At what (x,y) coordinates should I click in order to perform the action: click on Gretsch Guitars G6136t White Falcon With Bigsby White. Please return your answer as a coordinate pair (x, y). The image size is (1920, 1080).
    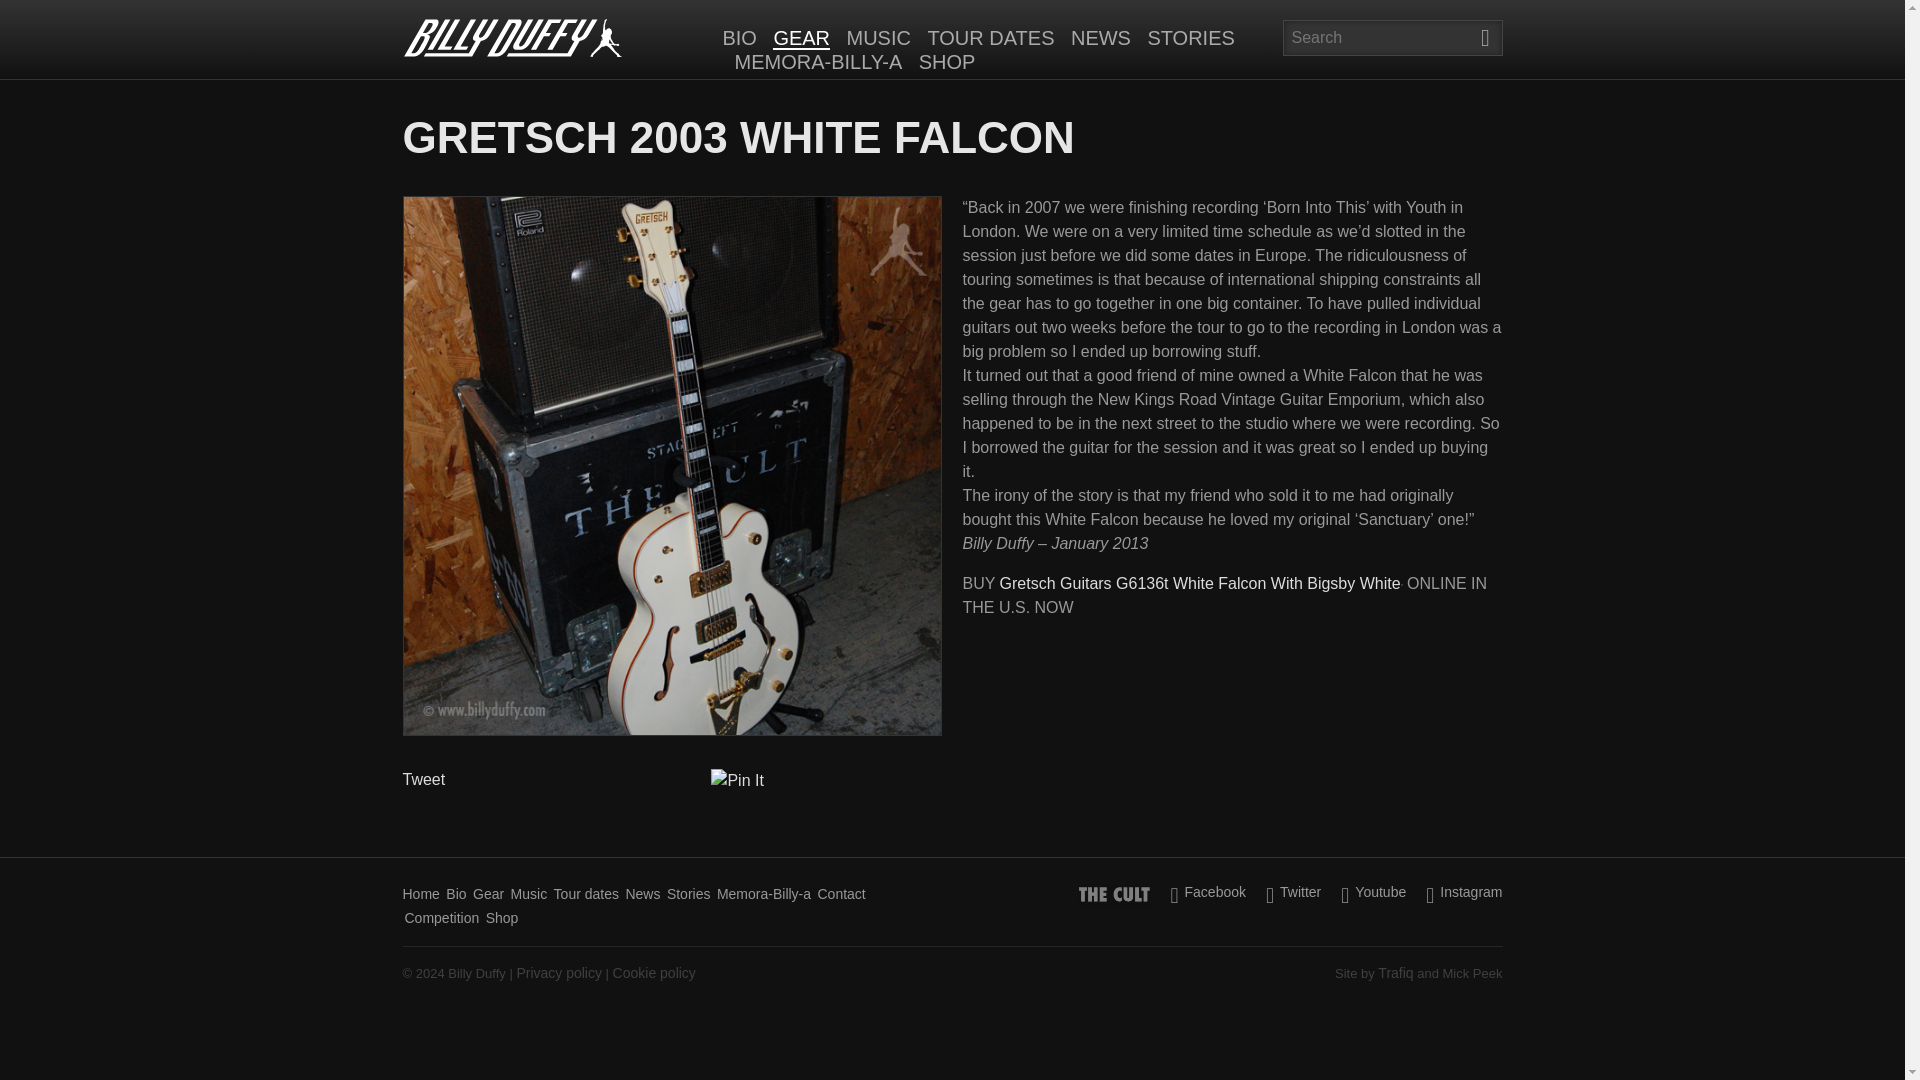
    Looking at the image, I should click on (1200, 582).